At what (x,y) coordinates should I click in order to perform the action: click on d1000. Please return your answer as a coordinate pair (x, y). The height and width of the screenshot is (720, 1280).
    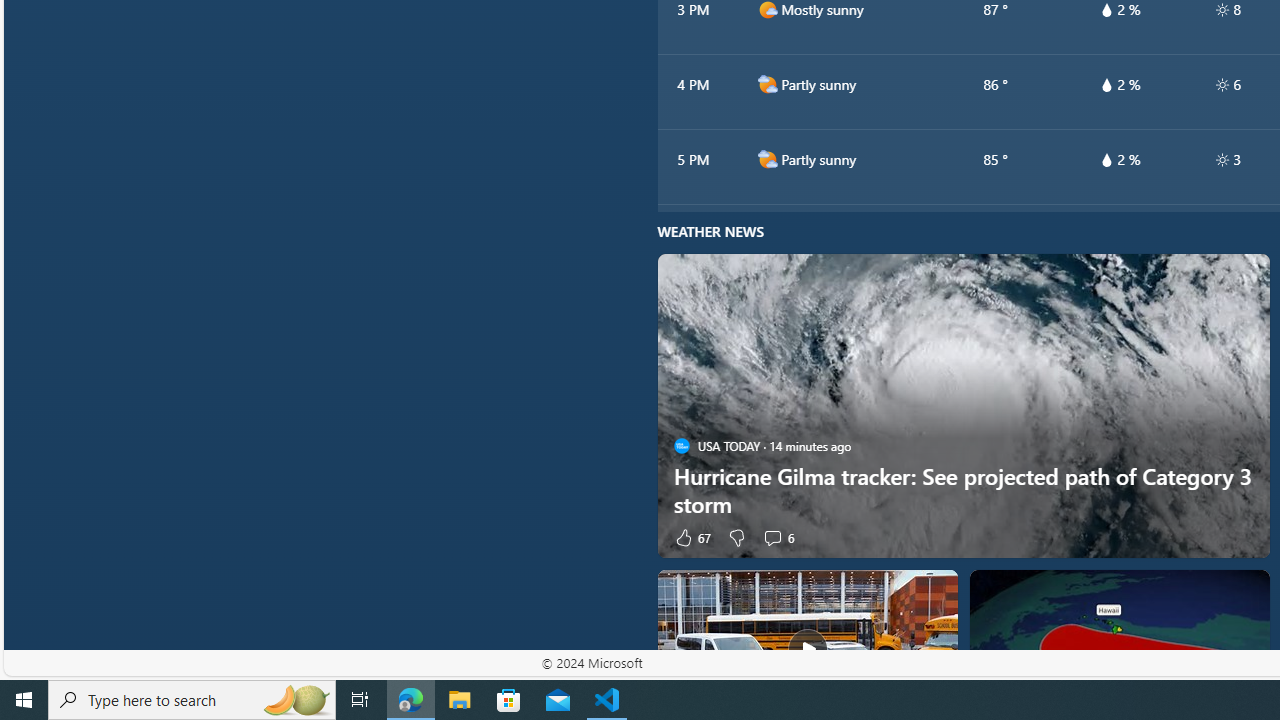
    Looking at the image, I should click on (767, 10).